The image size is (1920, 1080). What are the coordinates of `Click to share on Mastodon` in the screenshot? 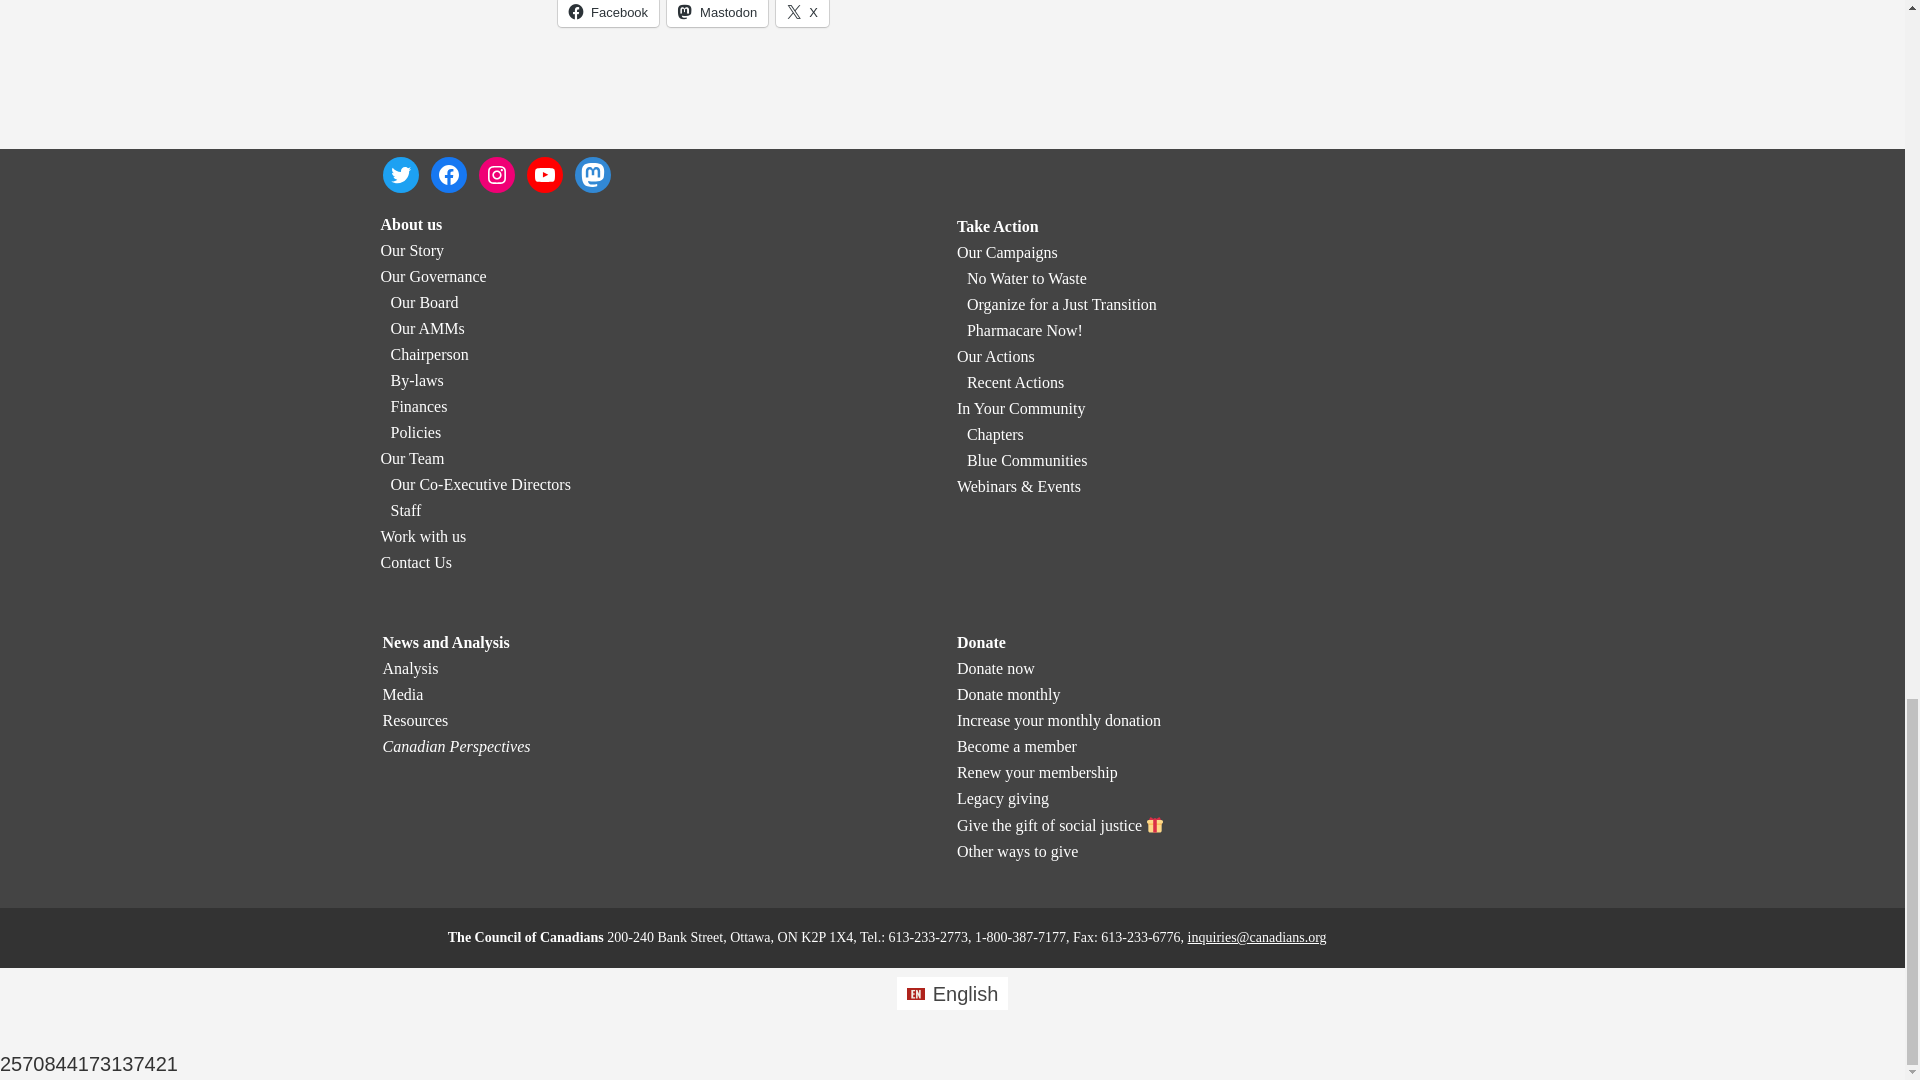 It's located at (717, 14).